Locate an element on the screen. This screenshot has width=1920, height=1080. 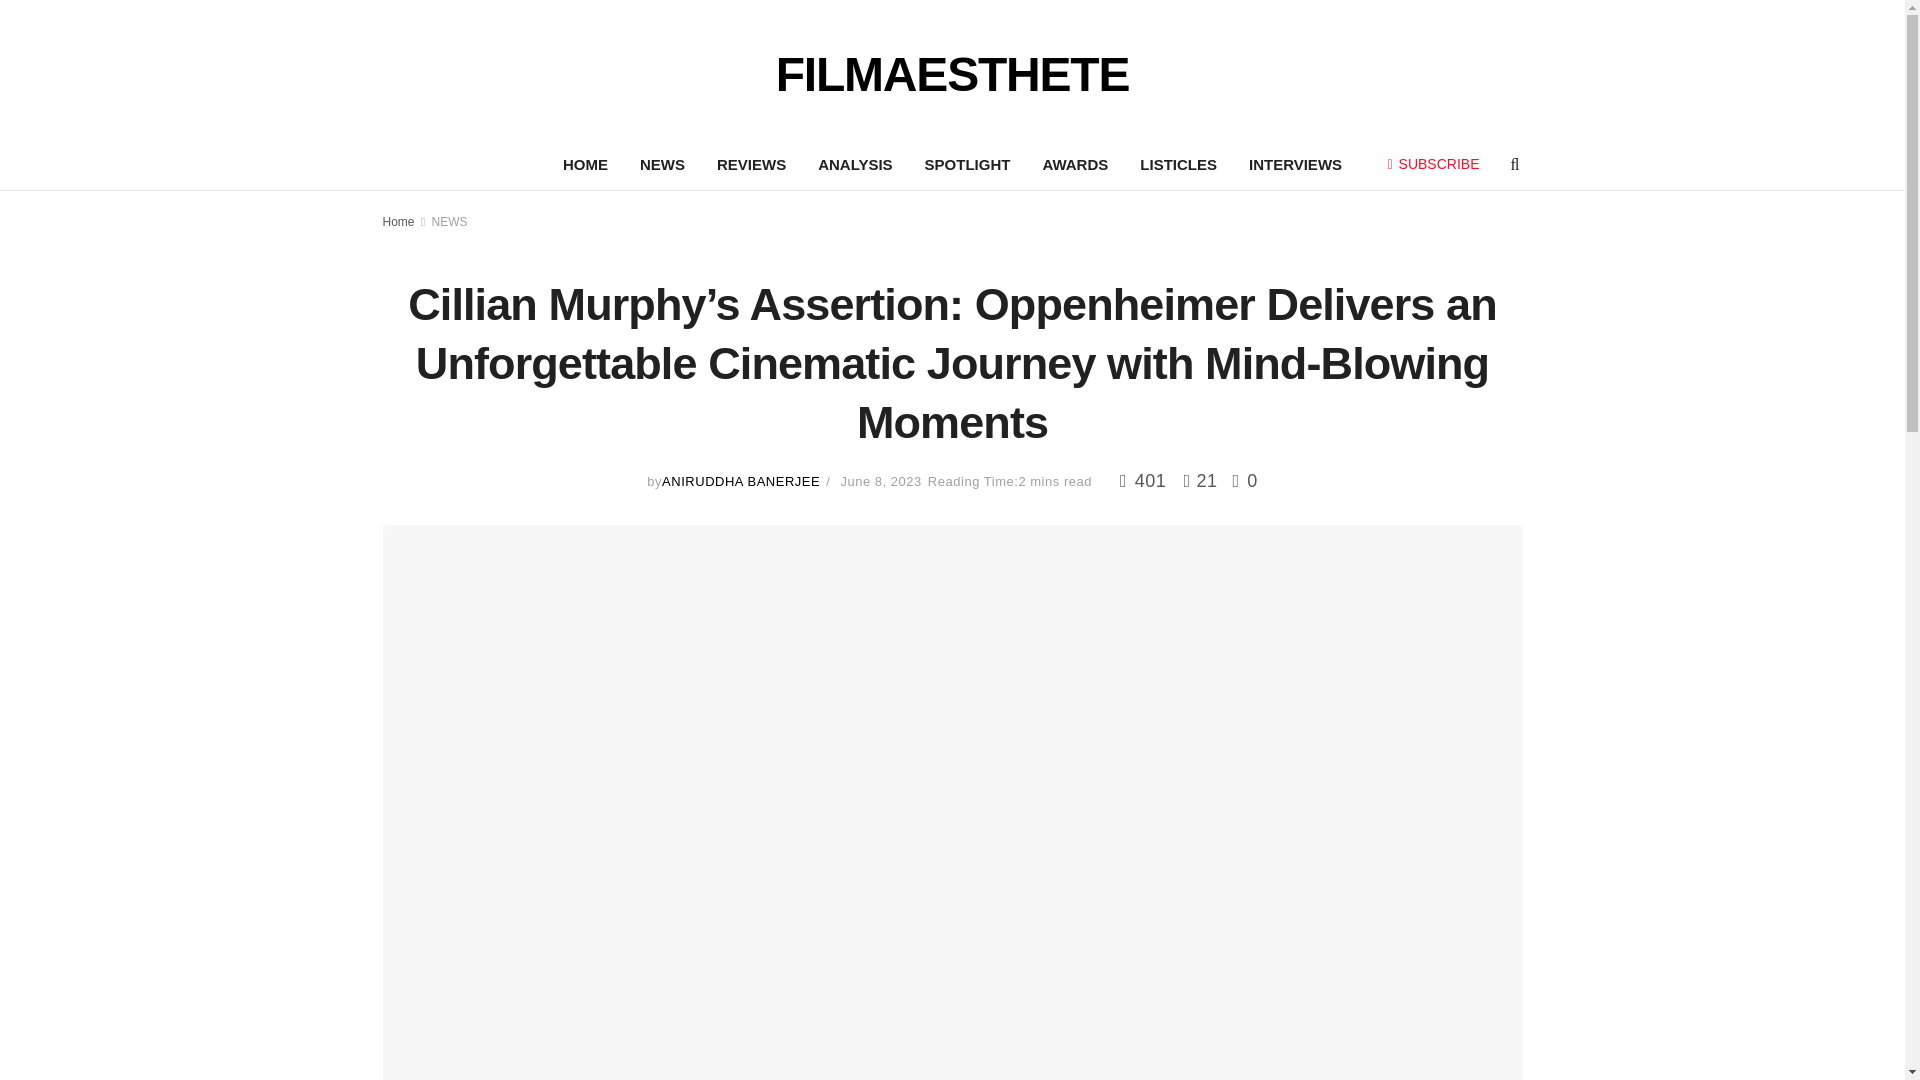
21 is located at coordinates (1194, 480).